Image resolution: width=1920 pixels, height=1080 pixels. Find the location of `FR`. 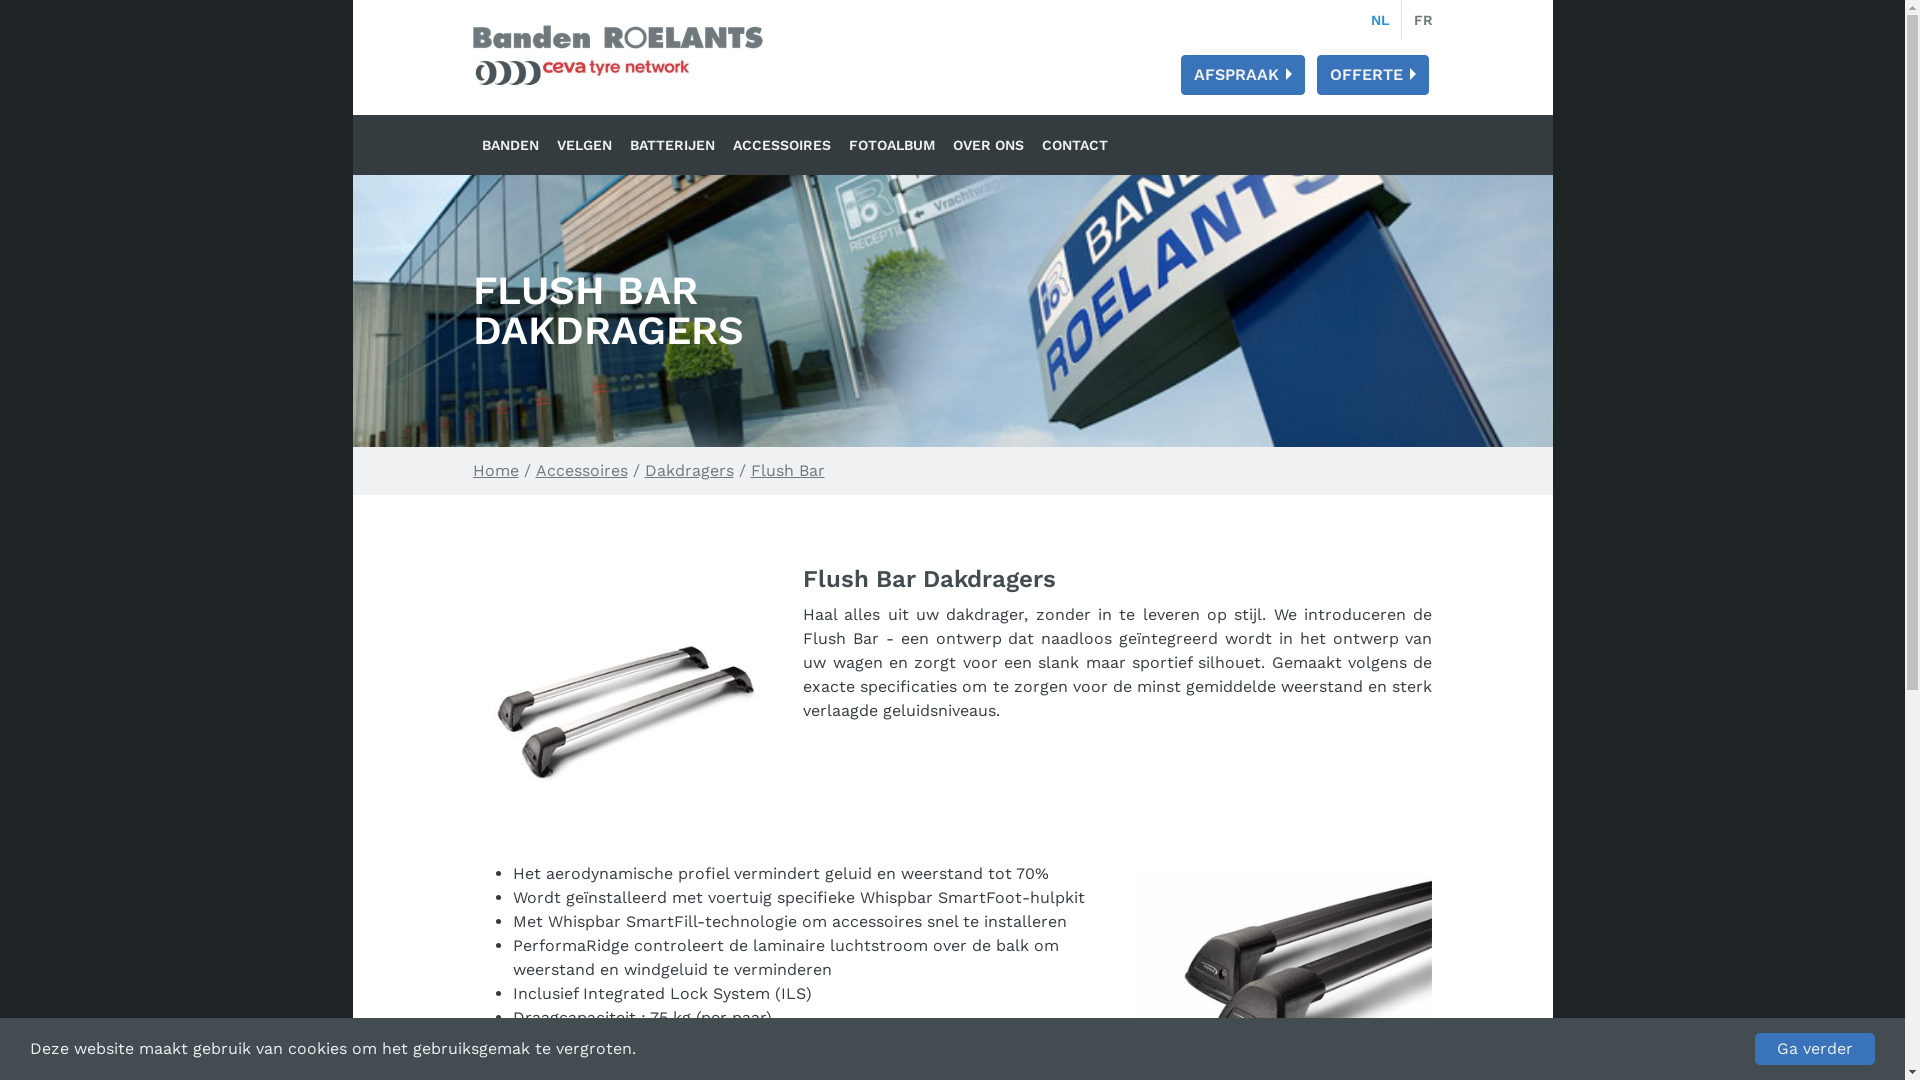

FR is located at coordinates (1424, 20).